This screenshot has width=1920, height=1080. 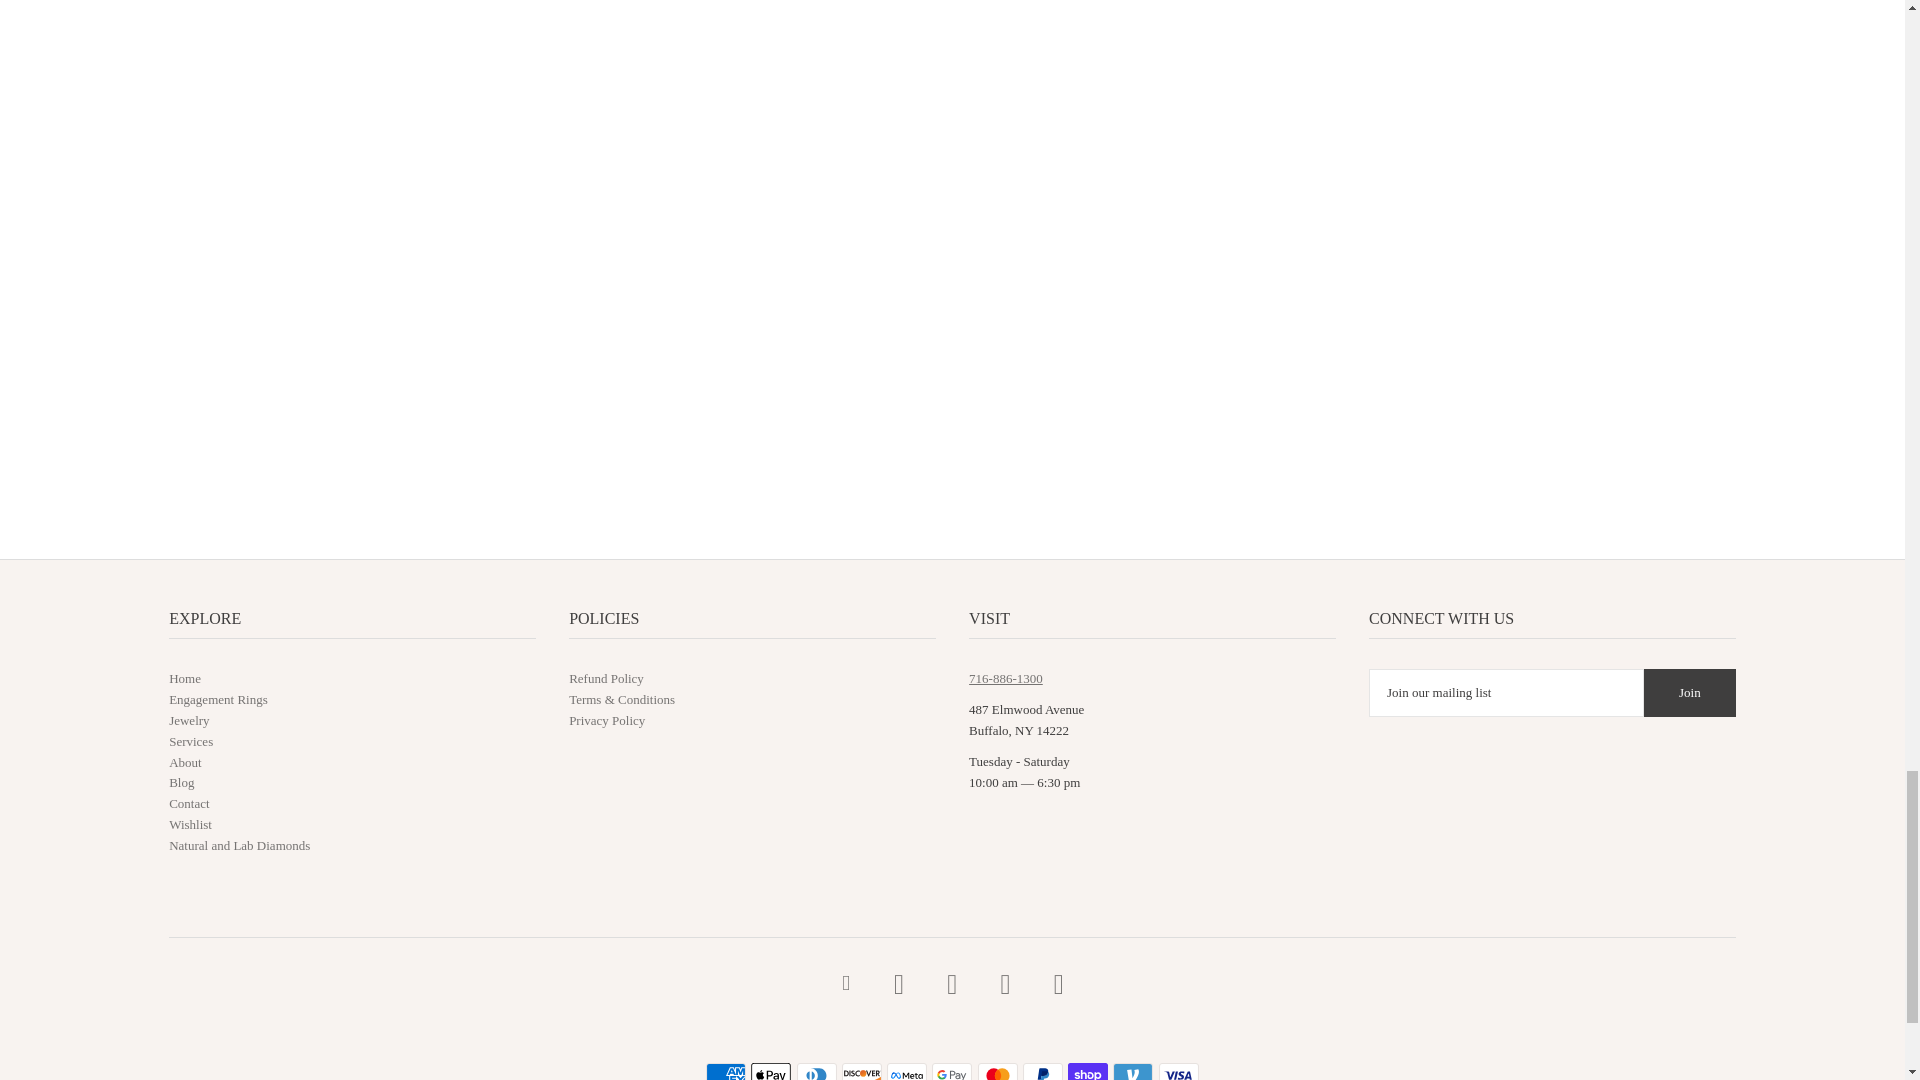 What do you see at coordinates (862, 1071) in the screenshot?
I see `Discover` at bounding box center [862, 1071].